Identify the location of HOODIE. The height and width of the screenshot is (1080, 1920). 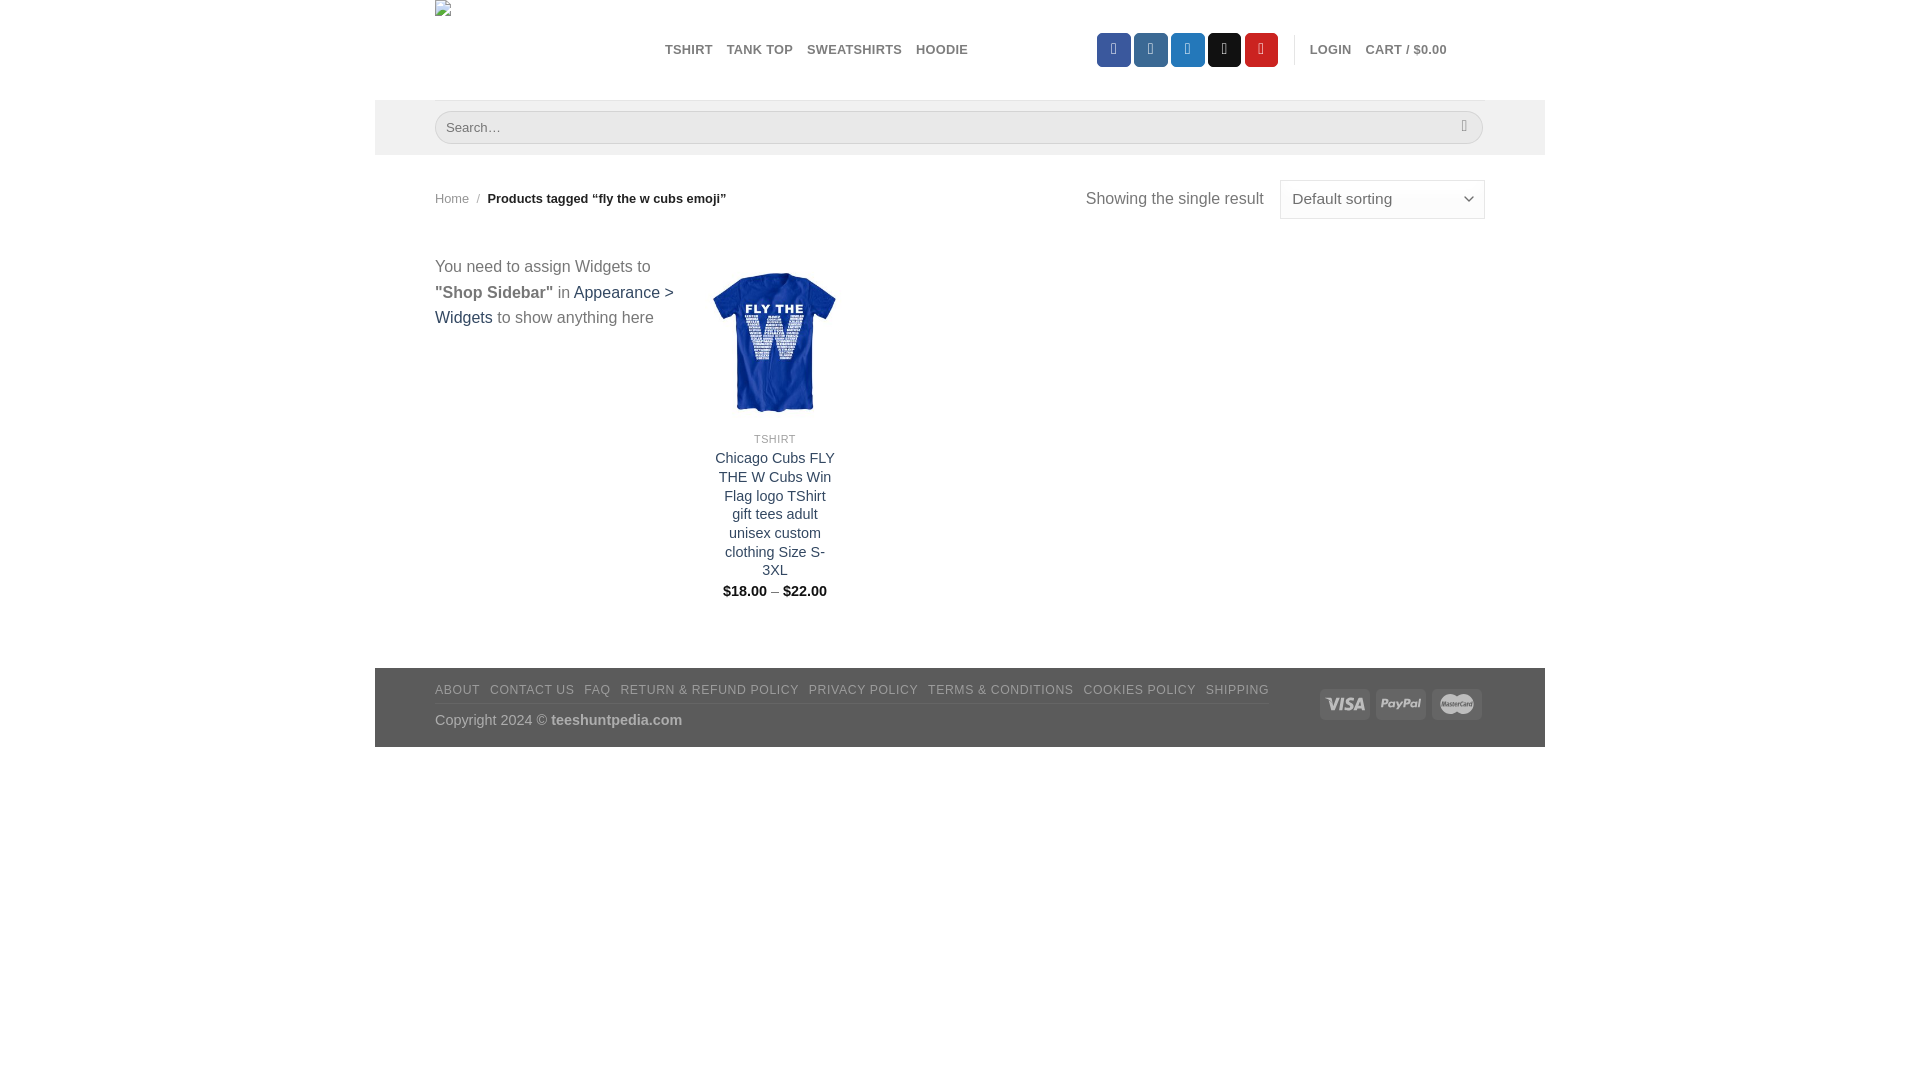
(941, 50).